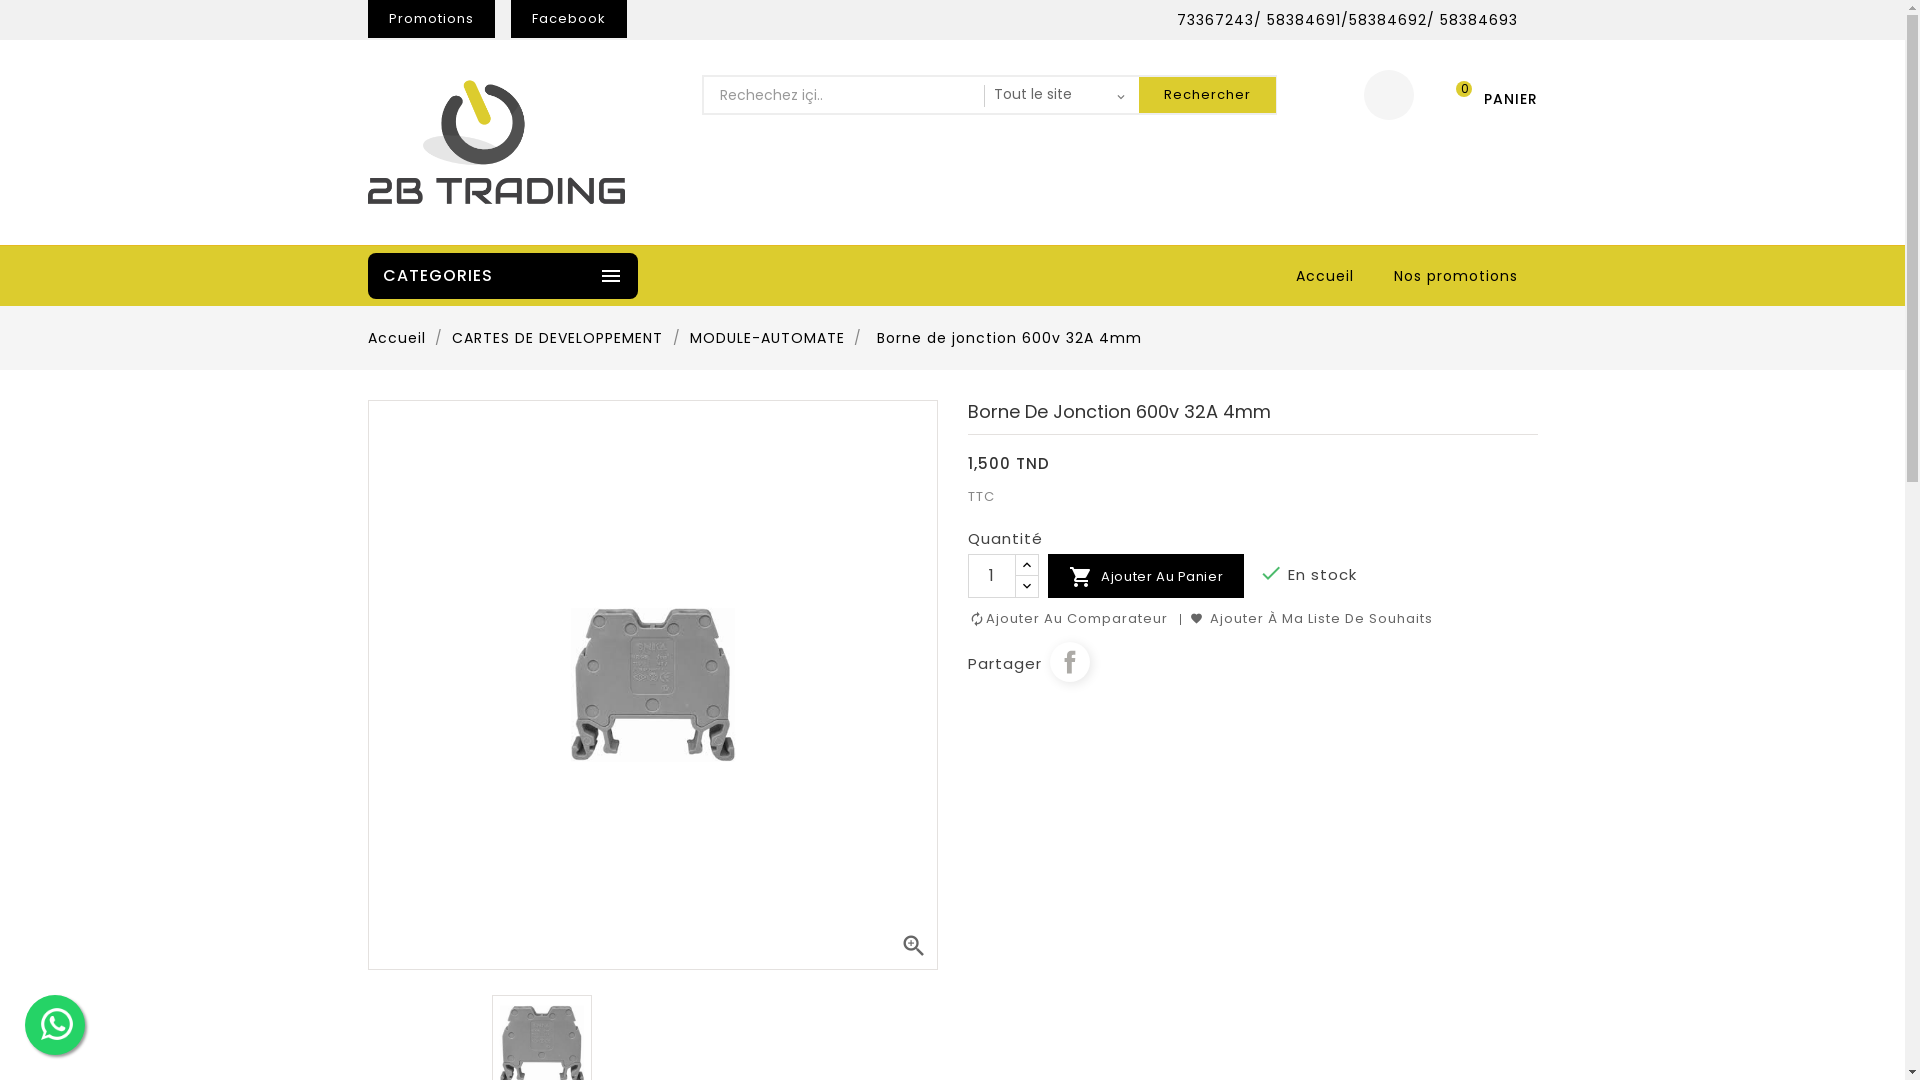  I want to click on PANIER
0, so click(1488, 96).